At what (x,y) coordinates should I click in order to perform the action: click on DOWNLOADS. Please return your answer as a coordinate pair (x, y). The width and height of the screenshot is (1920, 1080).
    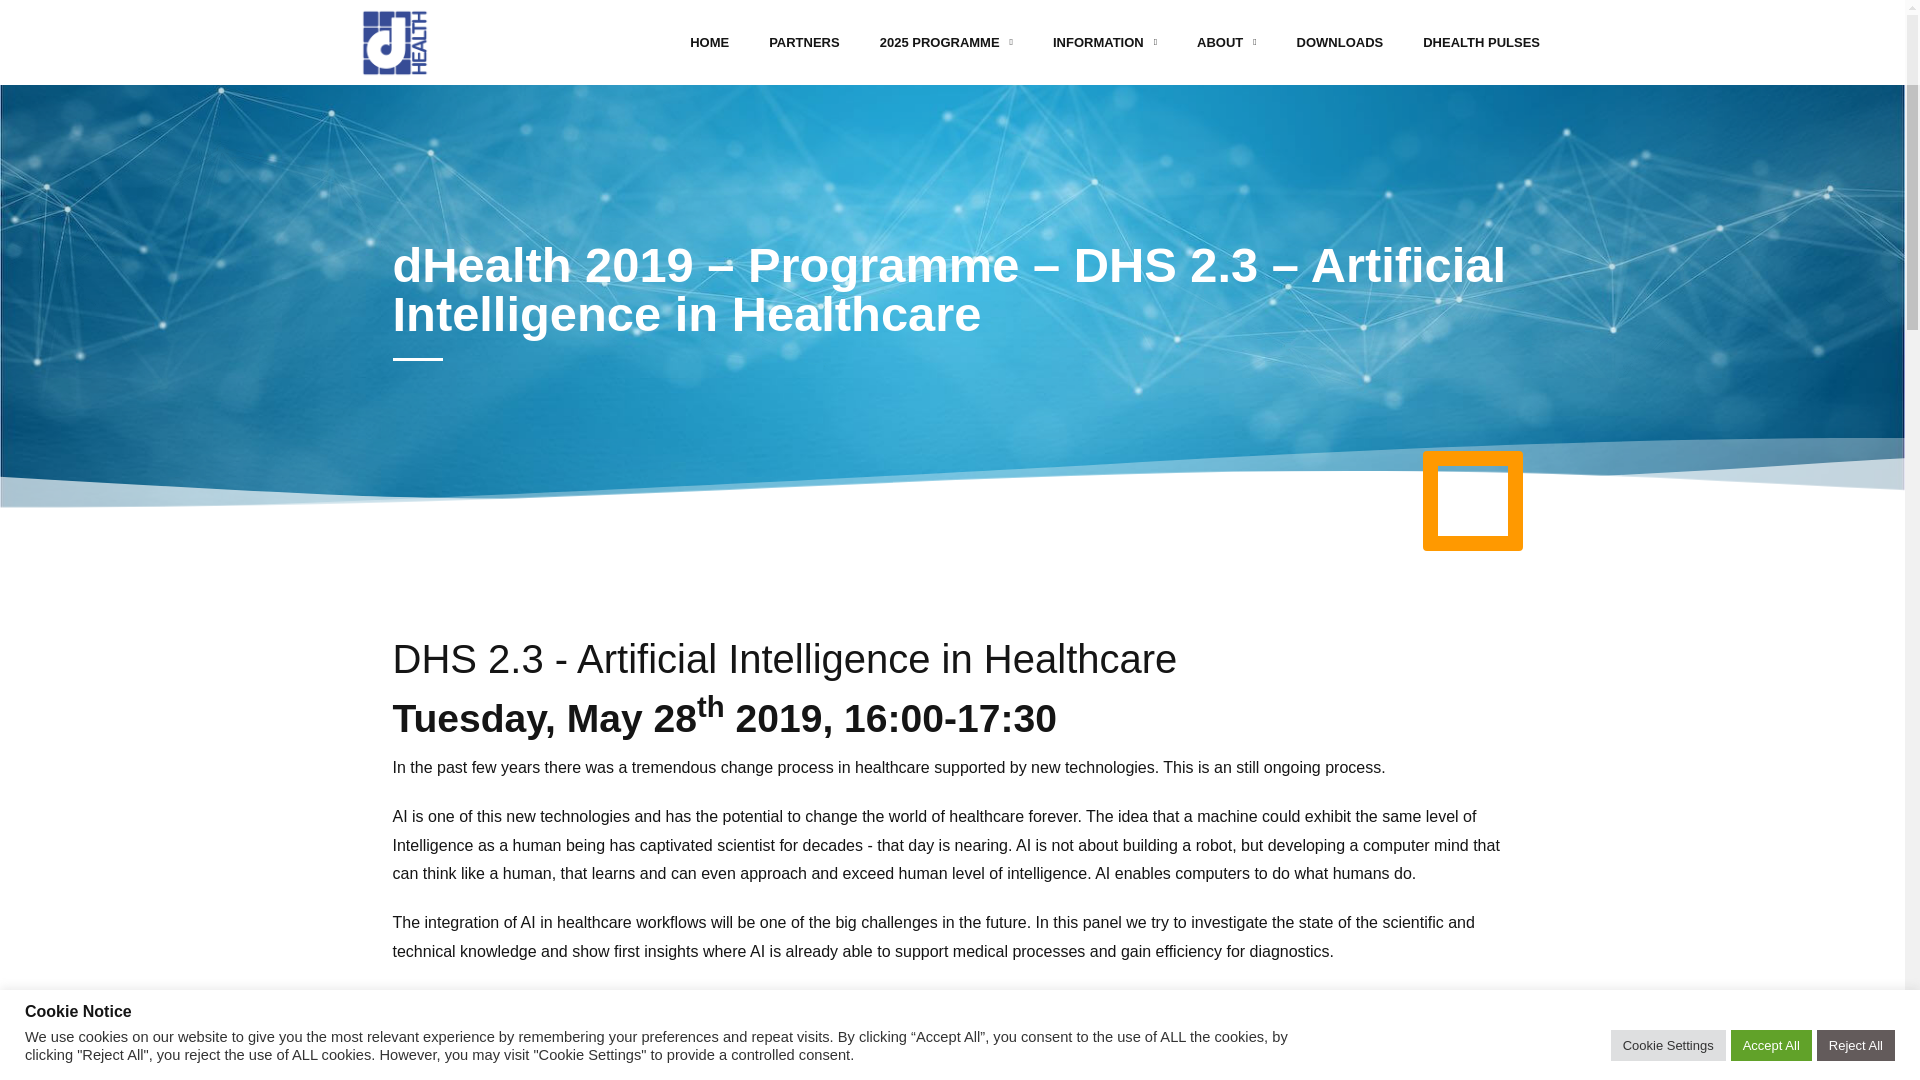
    Looking at the image, I should click on (1340, 42).